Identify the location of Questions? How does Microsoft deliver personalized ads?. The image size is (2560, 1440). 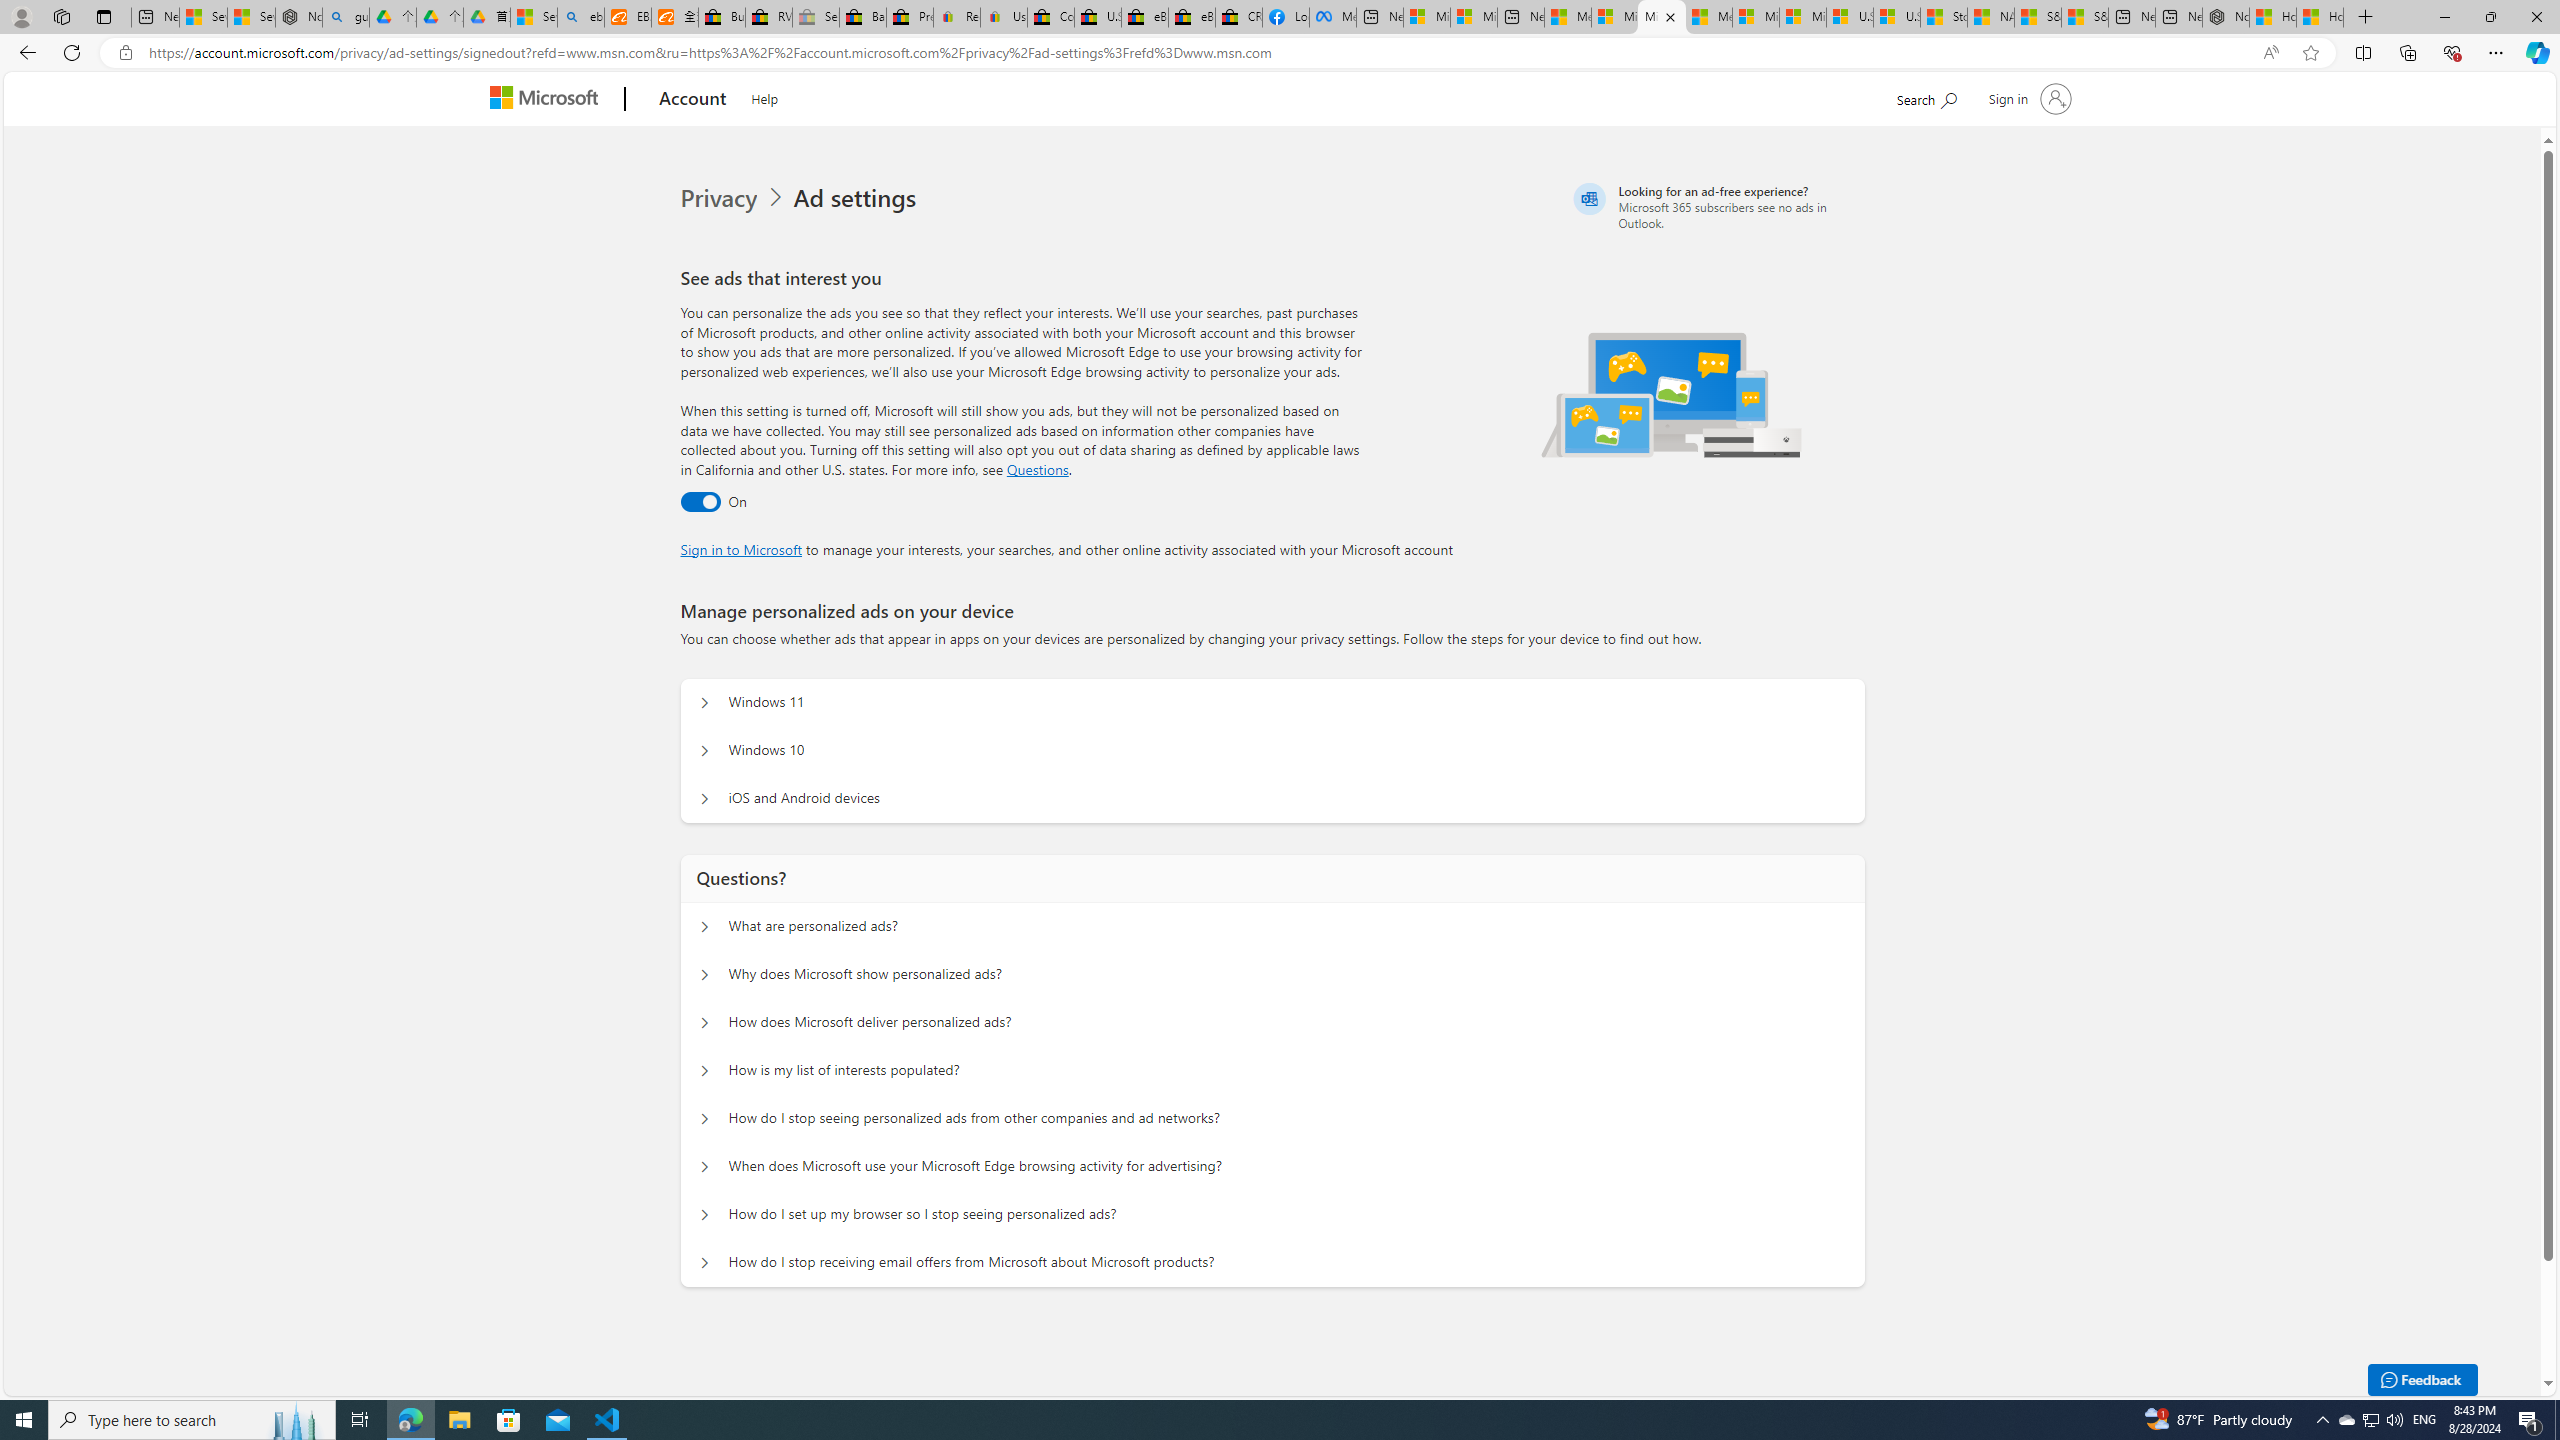
(705, 1022).